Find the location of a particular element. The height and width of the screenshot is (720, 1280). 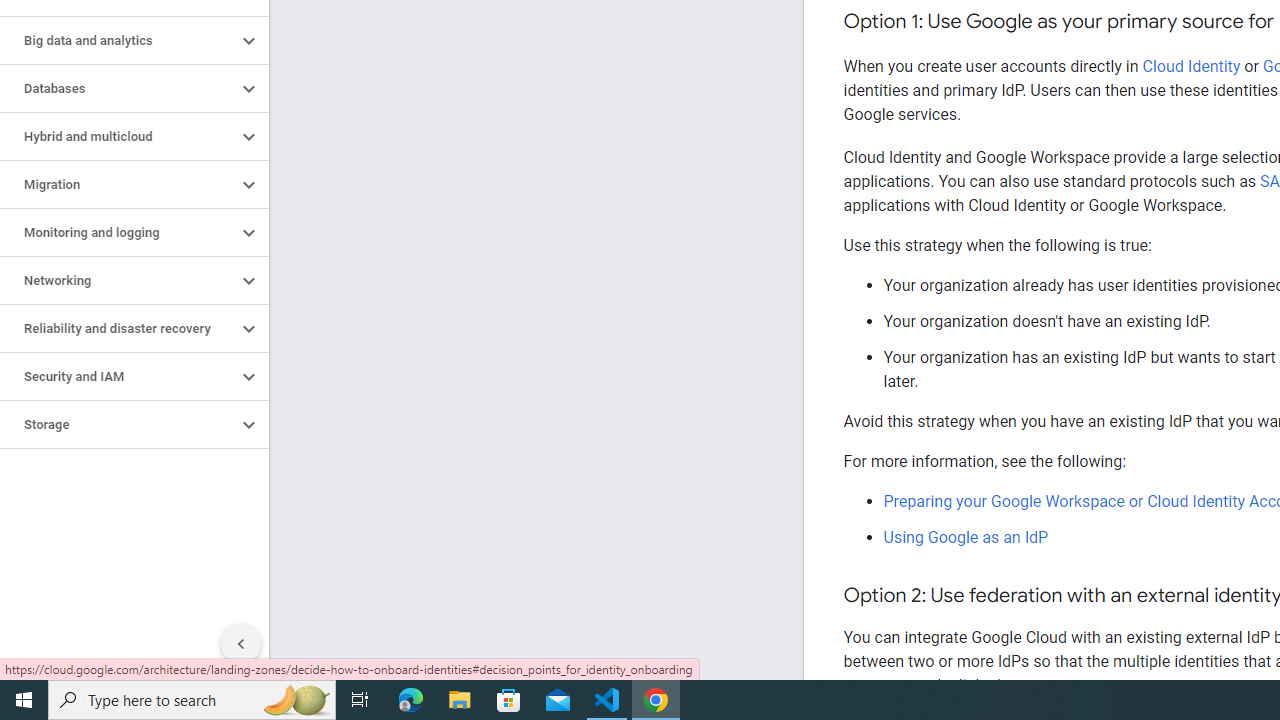

Monitoring and logging is located at coordinates (118, 232).